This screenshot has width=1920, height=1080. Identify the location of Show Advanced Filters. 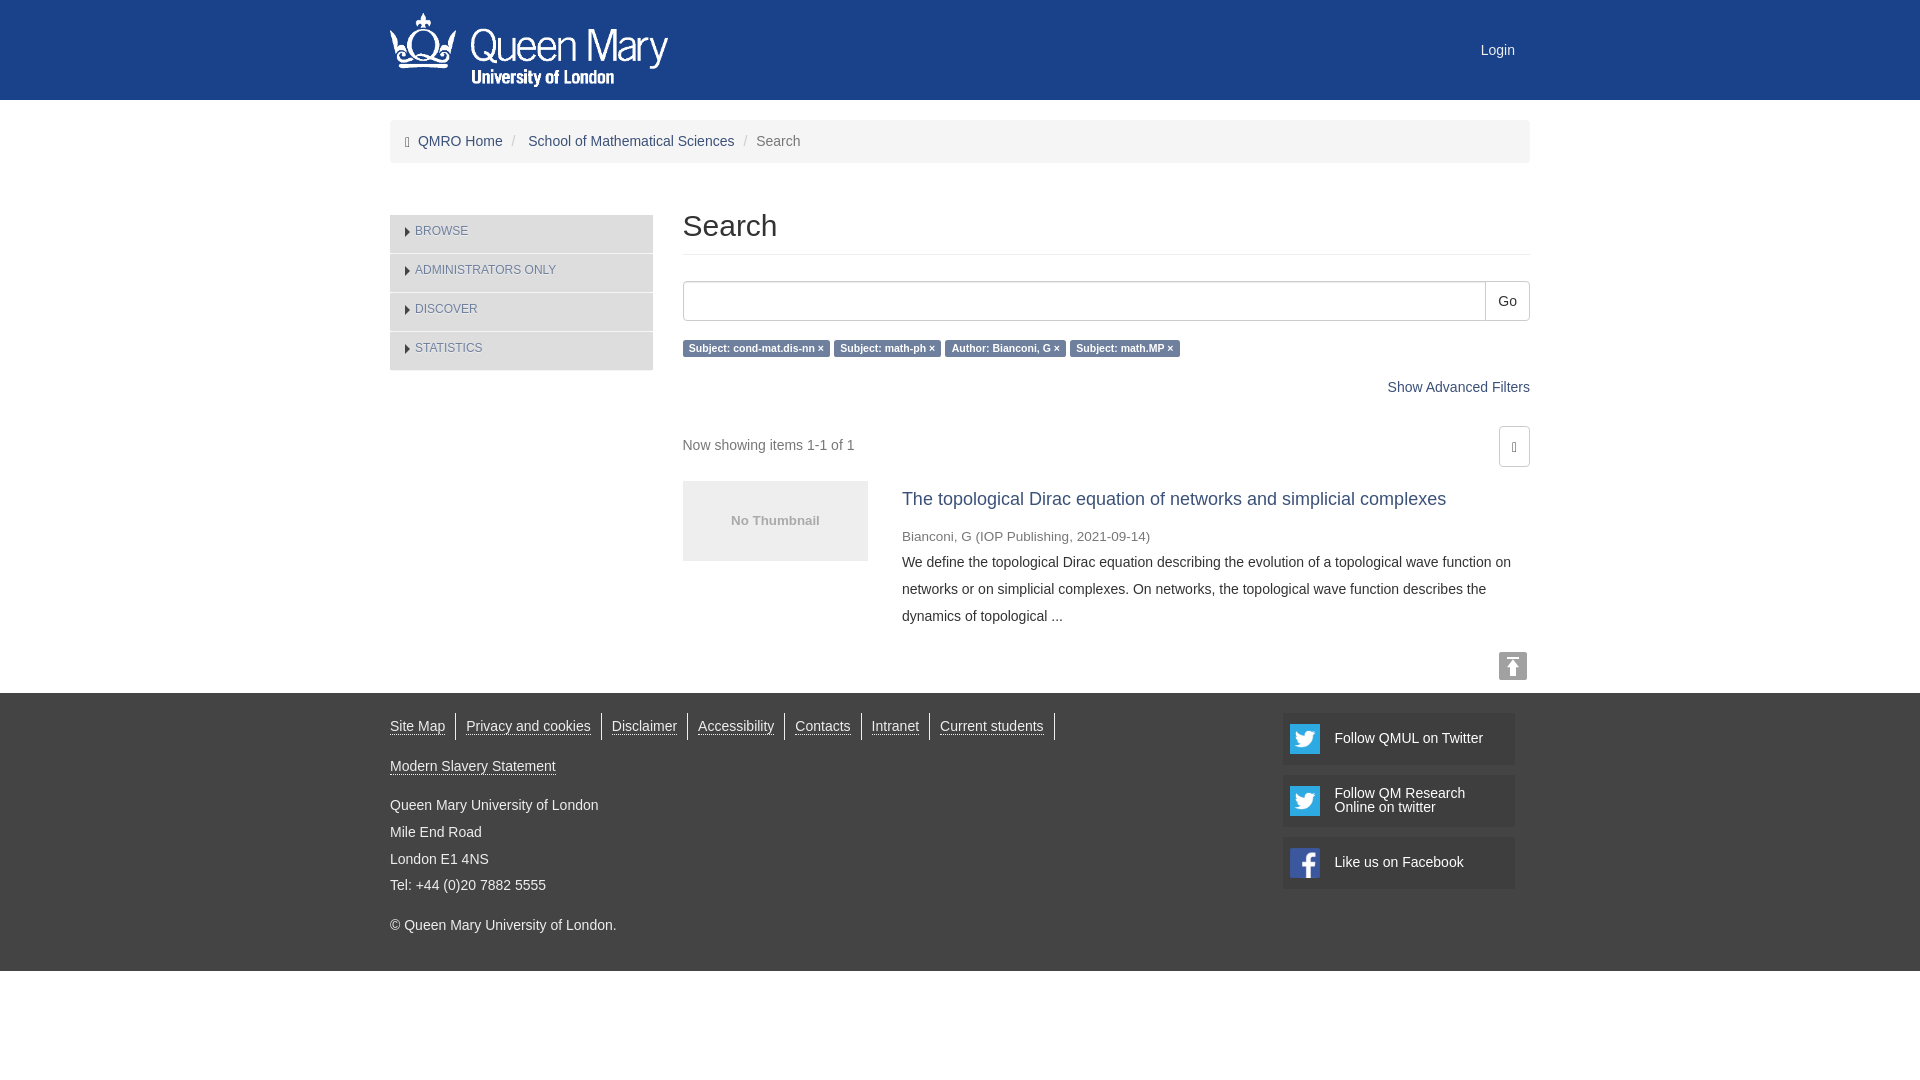
(1459, 387).